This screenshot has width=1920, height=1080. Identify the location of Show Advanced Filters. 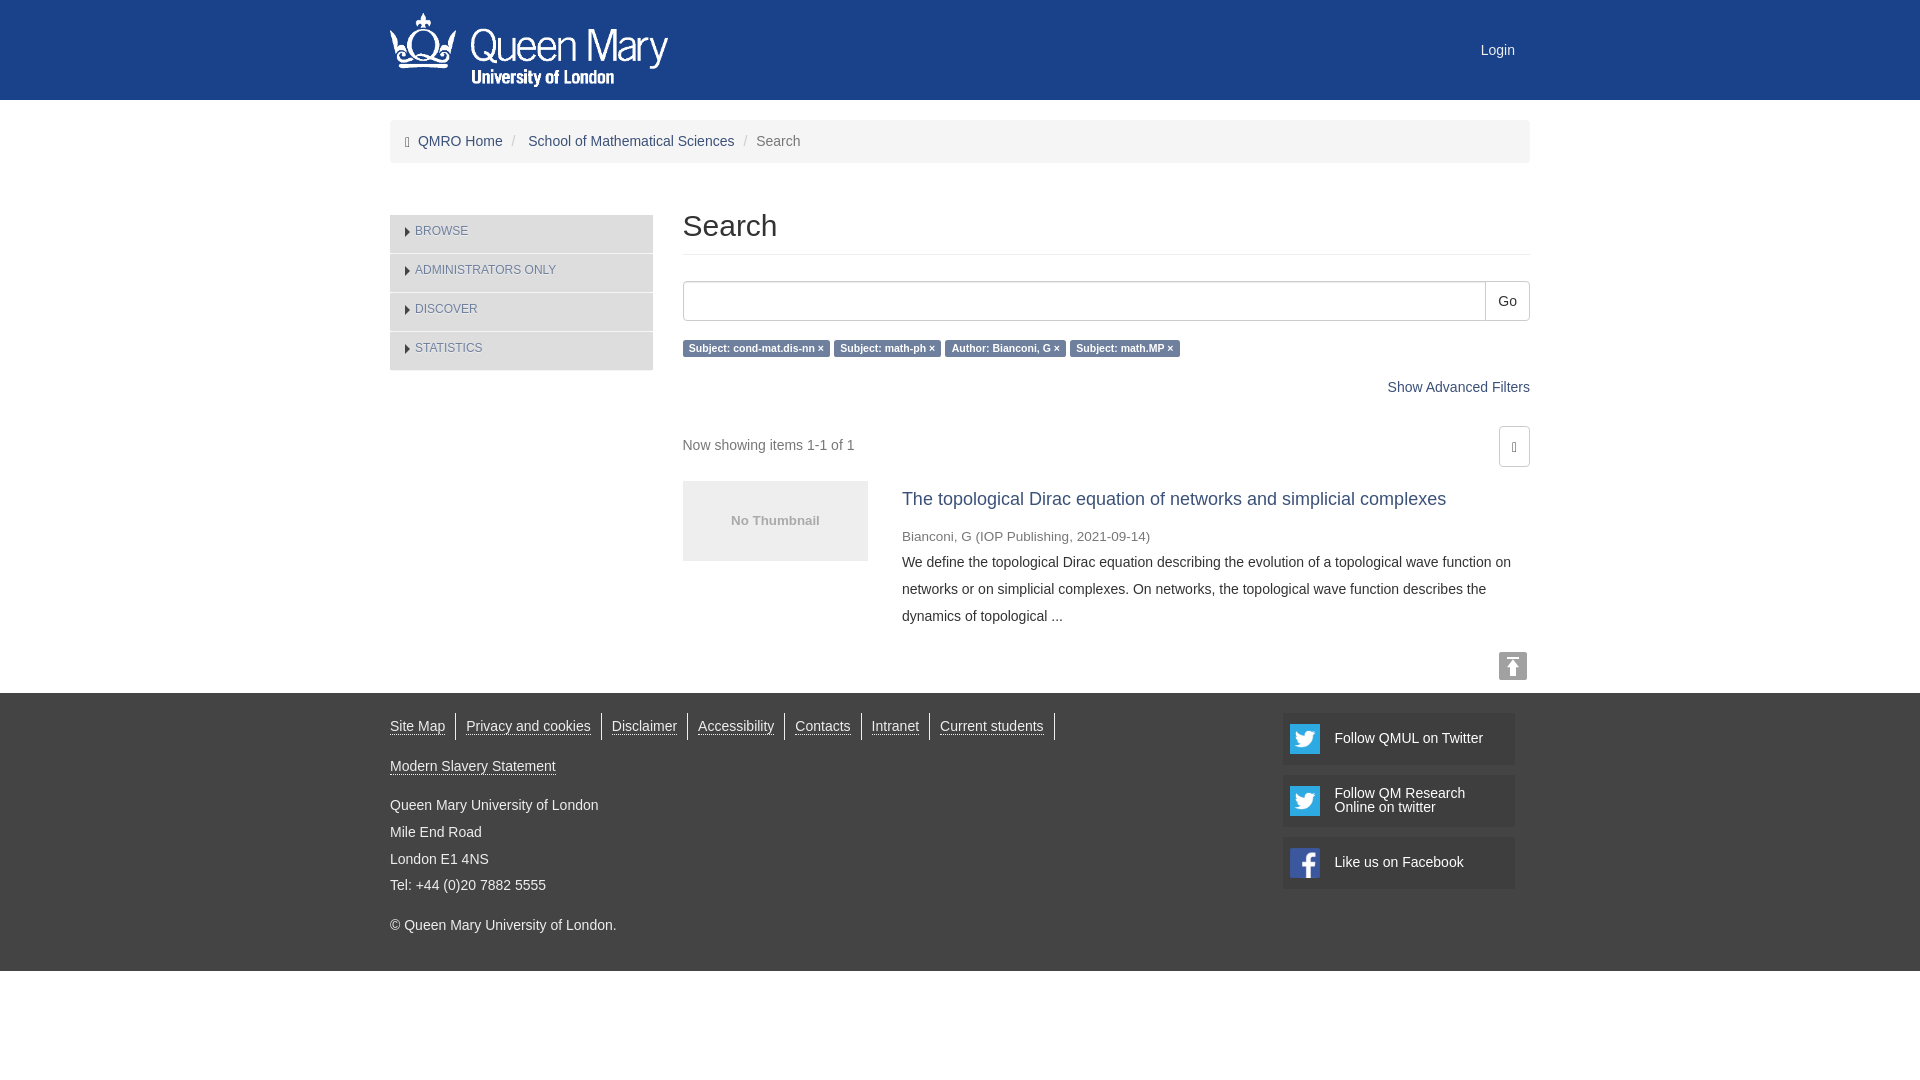
(1459, 387).